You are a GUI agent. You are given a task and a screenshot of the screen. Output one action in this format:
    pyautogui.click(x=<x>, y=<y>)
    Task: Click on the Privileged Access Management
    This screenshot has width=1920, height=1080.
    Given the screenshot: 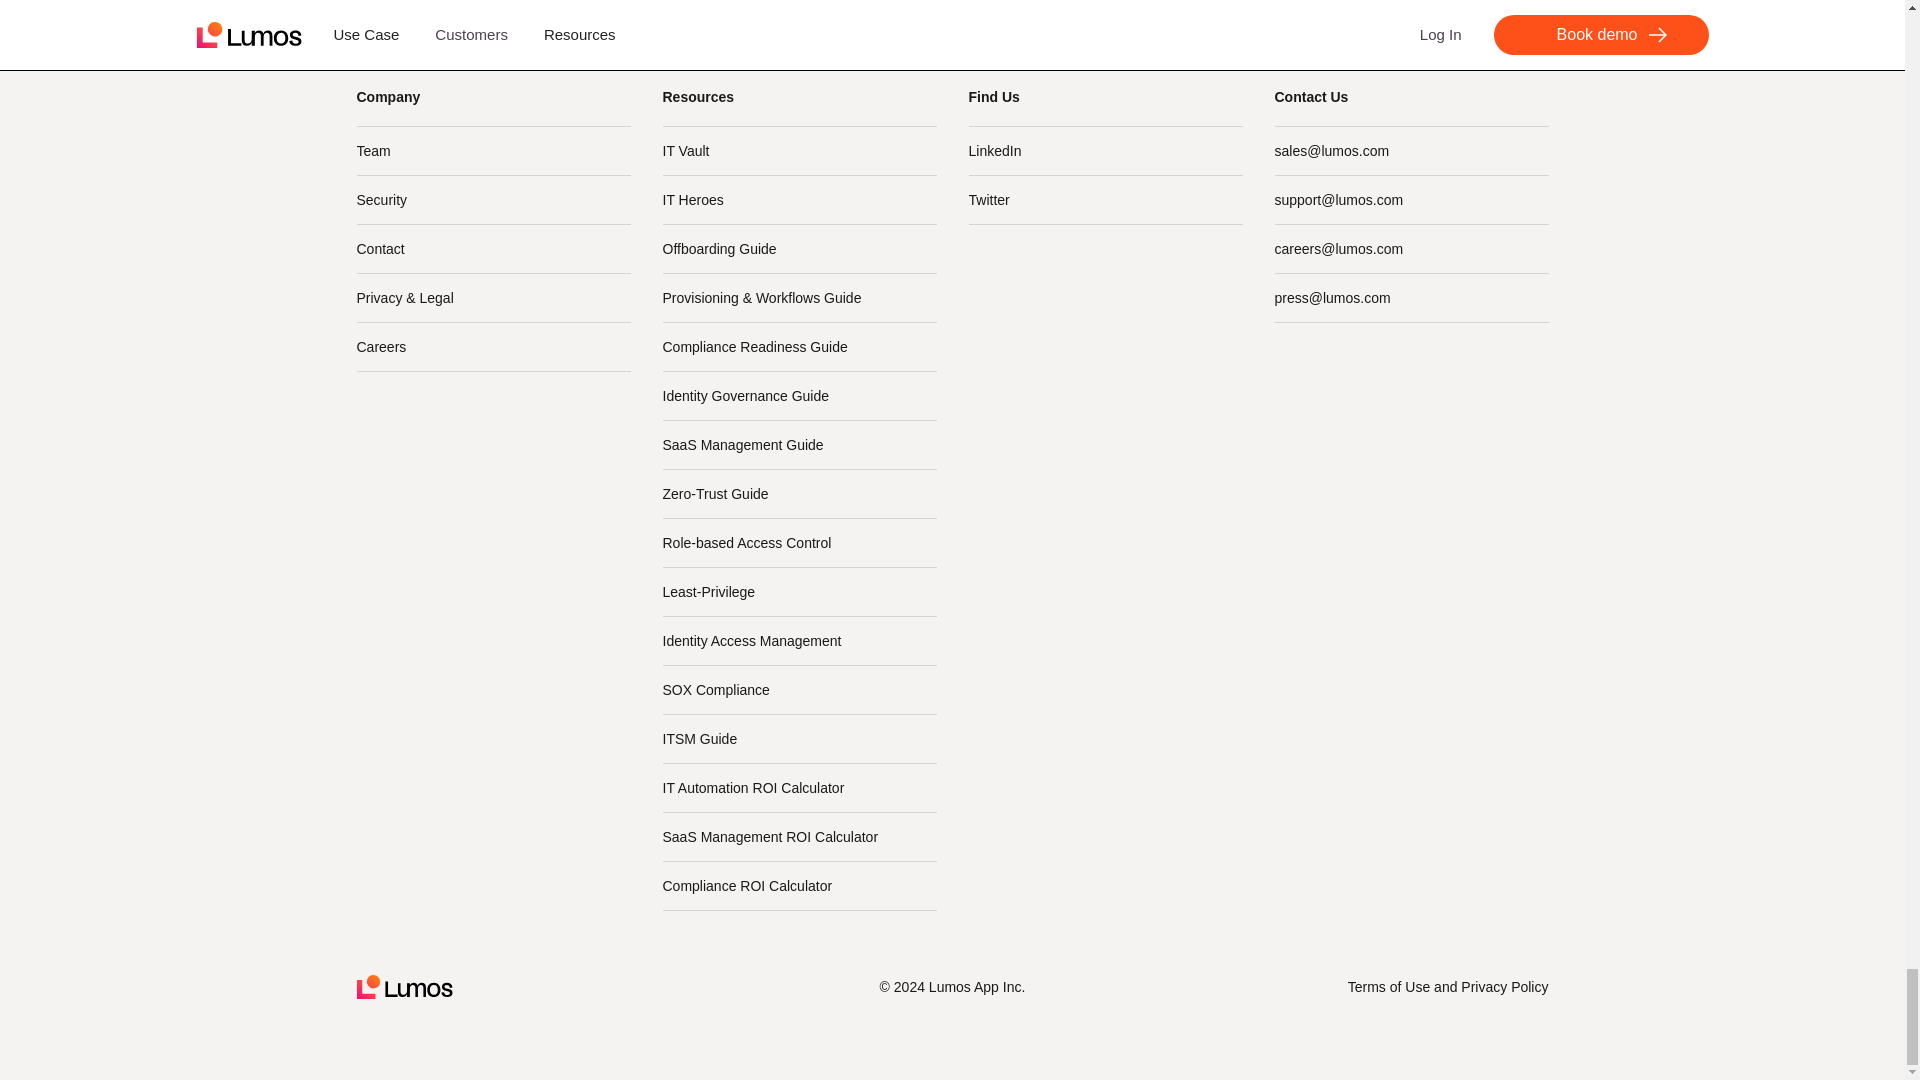 What is the action you would take?
    pyautogui.click(x=799, y=27)
    